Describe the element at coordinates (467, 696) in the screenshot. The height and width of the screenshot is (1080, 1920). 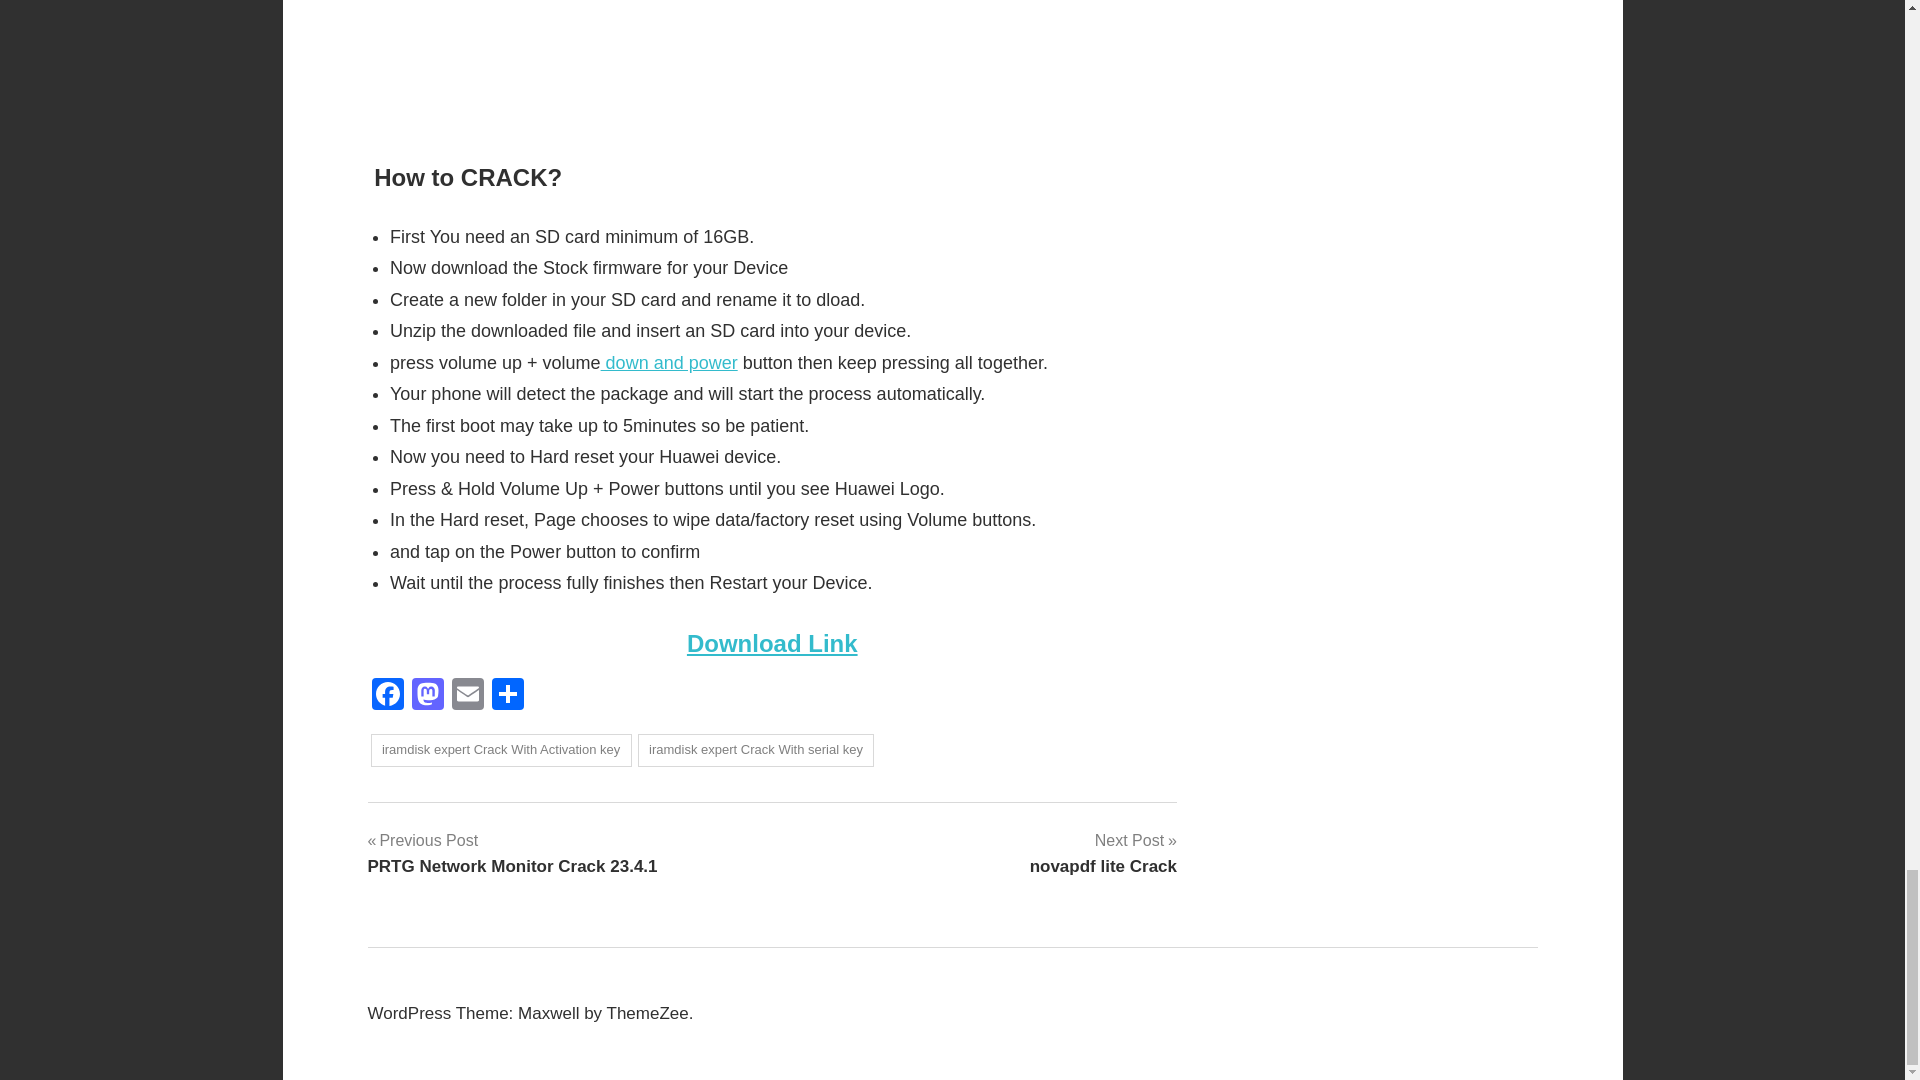
I see `iramdisk expert Crack With Activation key` at that location.